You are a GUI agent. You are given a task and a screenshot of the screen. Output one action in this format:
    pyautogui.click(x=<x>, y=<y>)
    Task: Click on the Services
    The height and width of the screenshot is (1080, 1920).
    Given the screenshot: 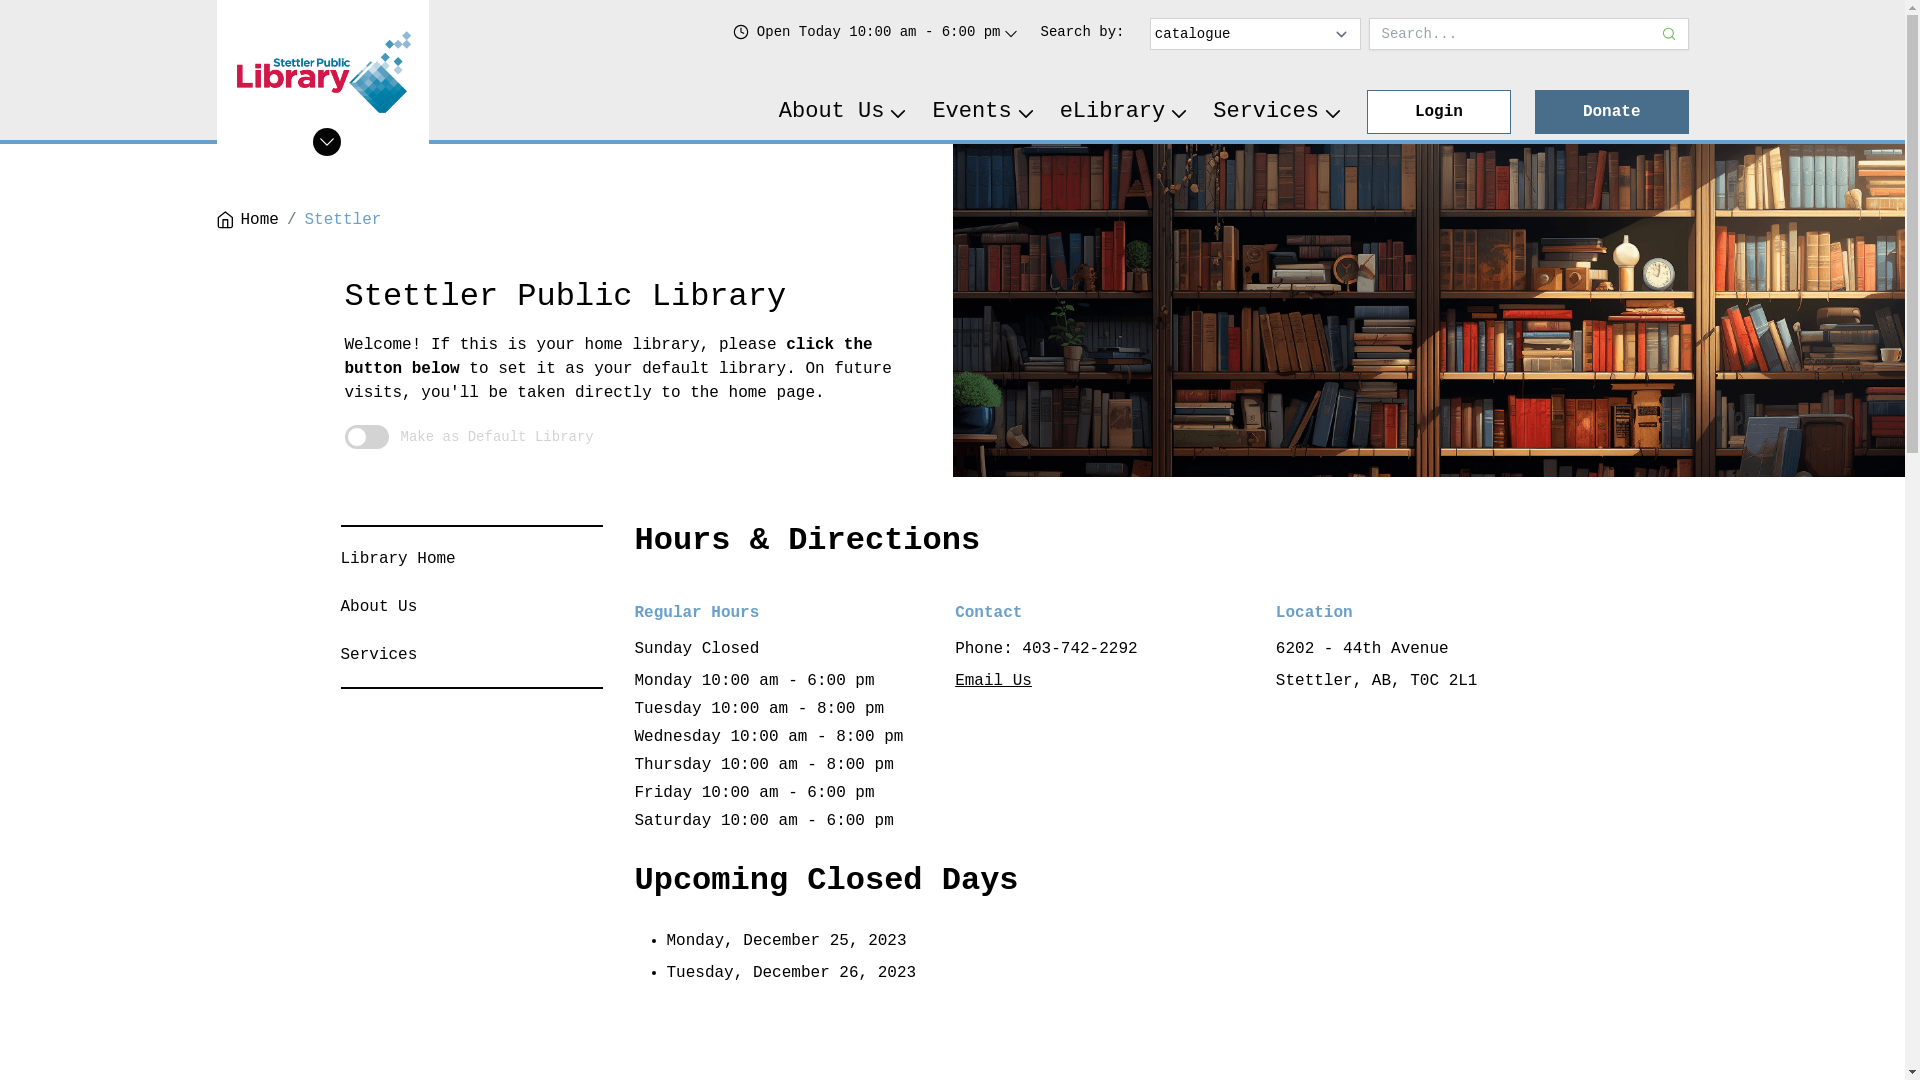 What is the action you would take?
    pyautogui.click(x=378, y=655)
    